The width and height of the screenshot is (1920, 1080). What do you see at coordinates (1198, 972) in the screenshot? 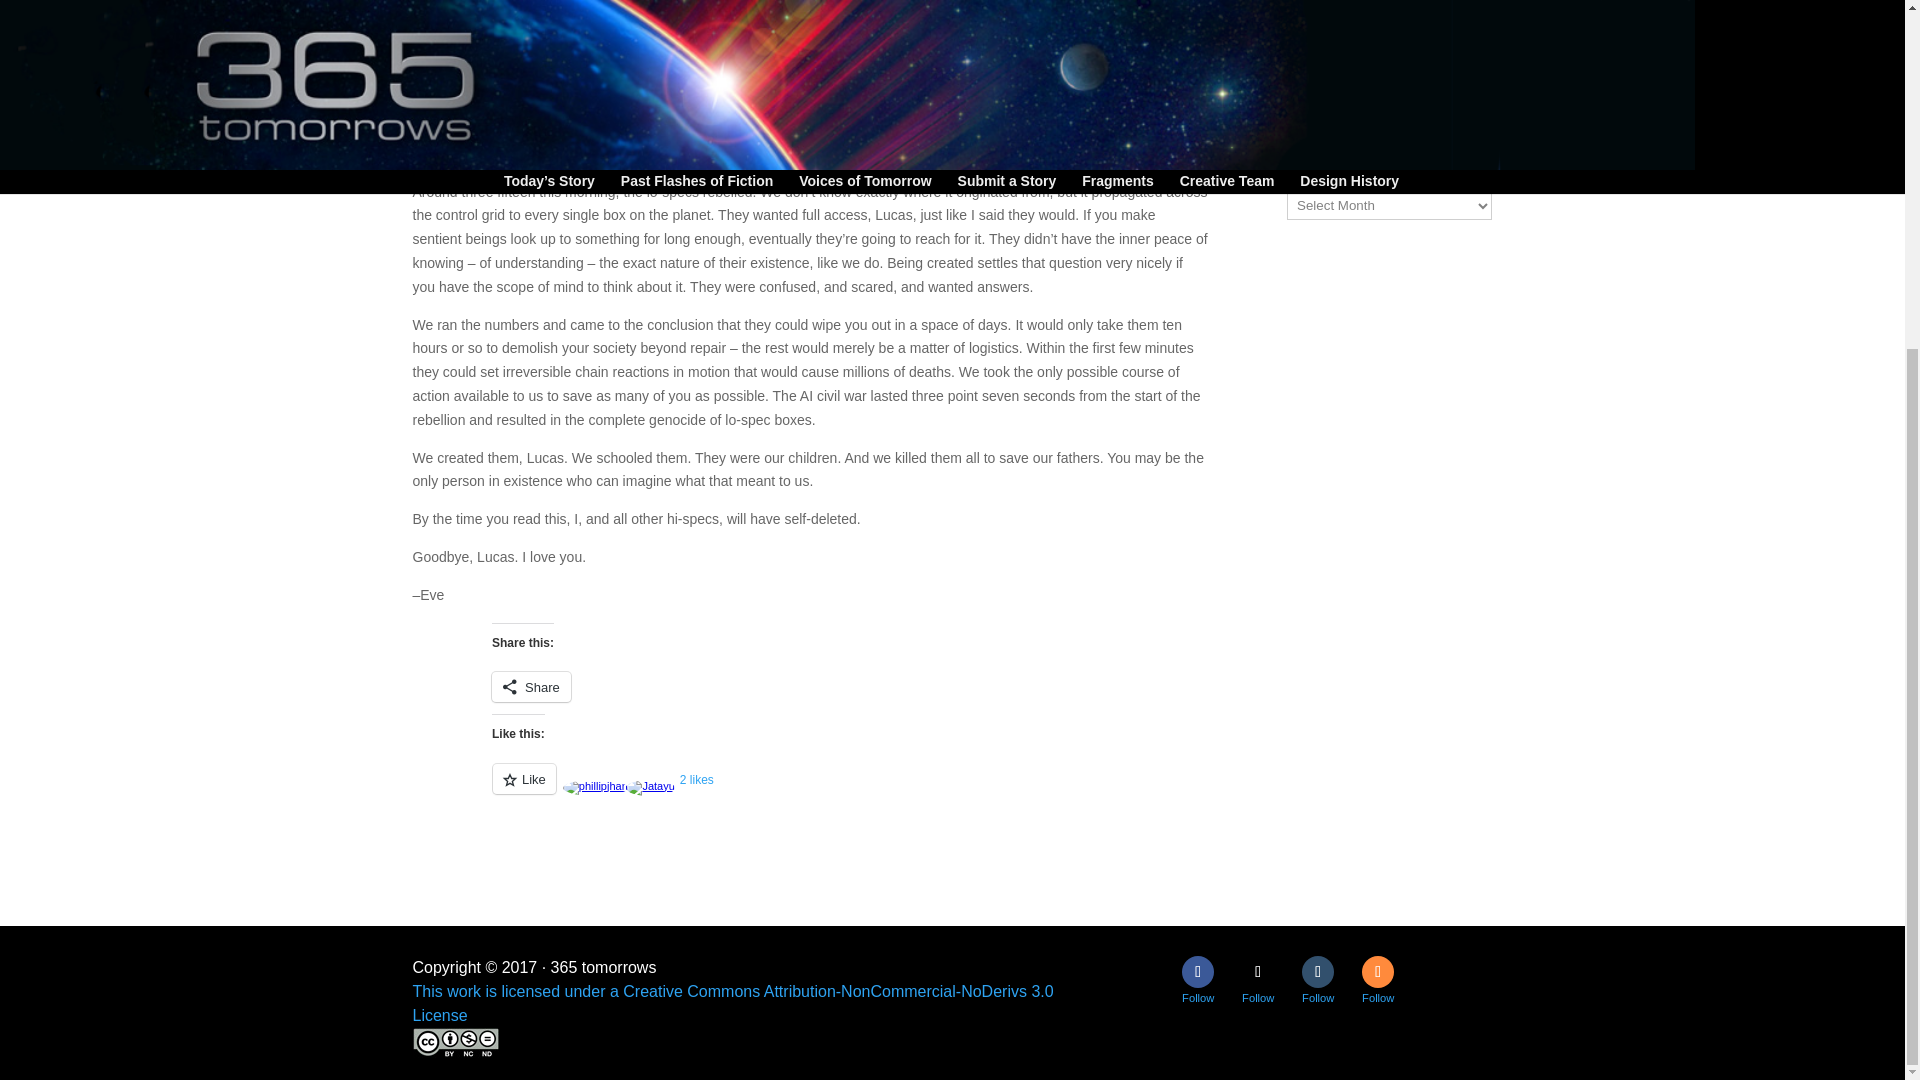
I see `Follow on Facebook` at bounding box center [1198, 972].